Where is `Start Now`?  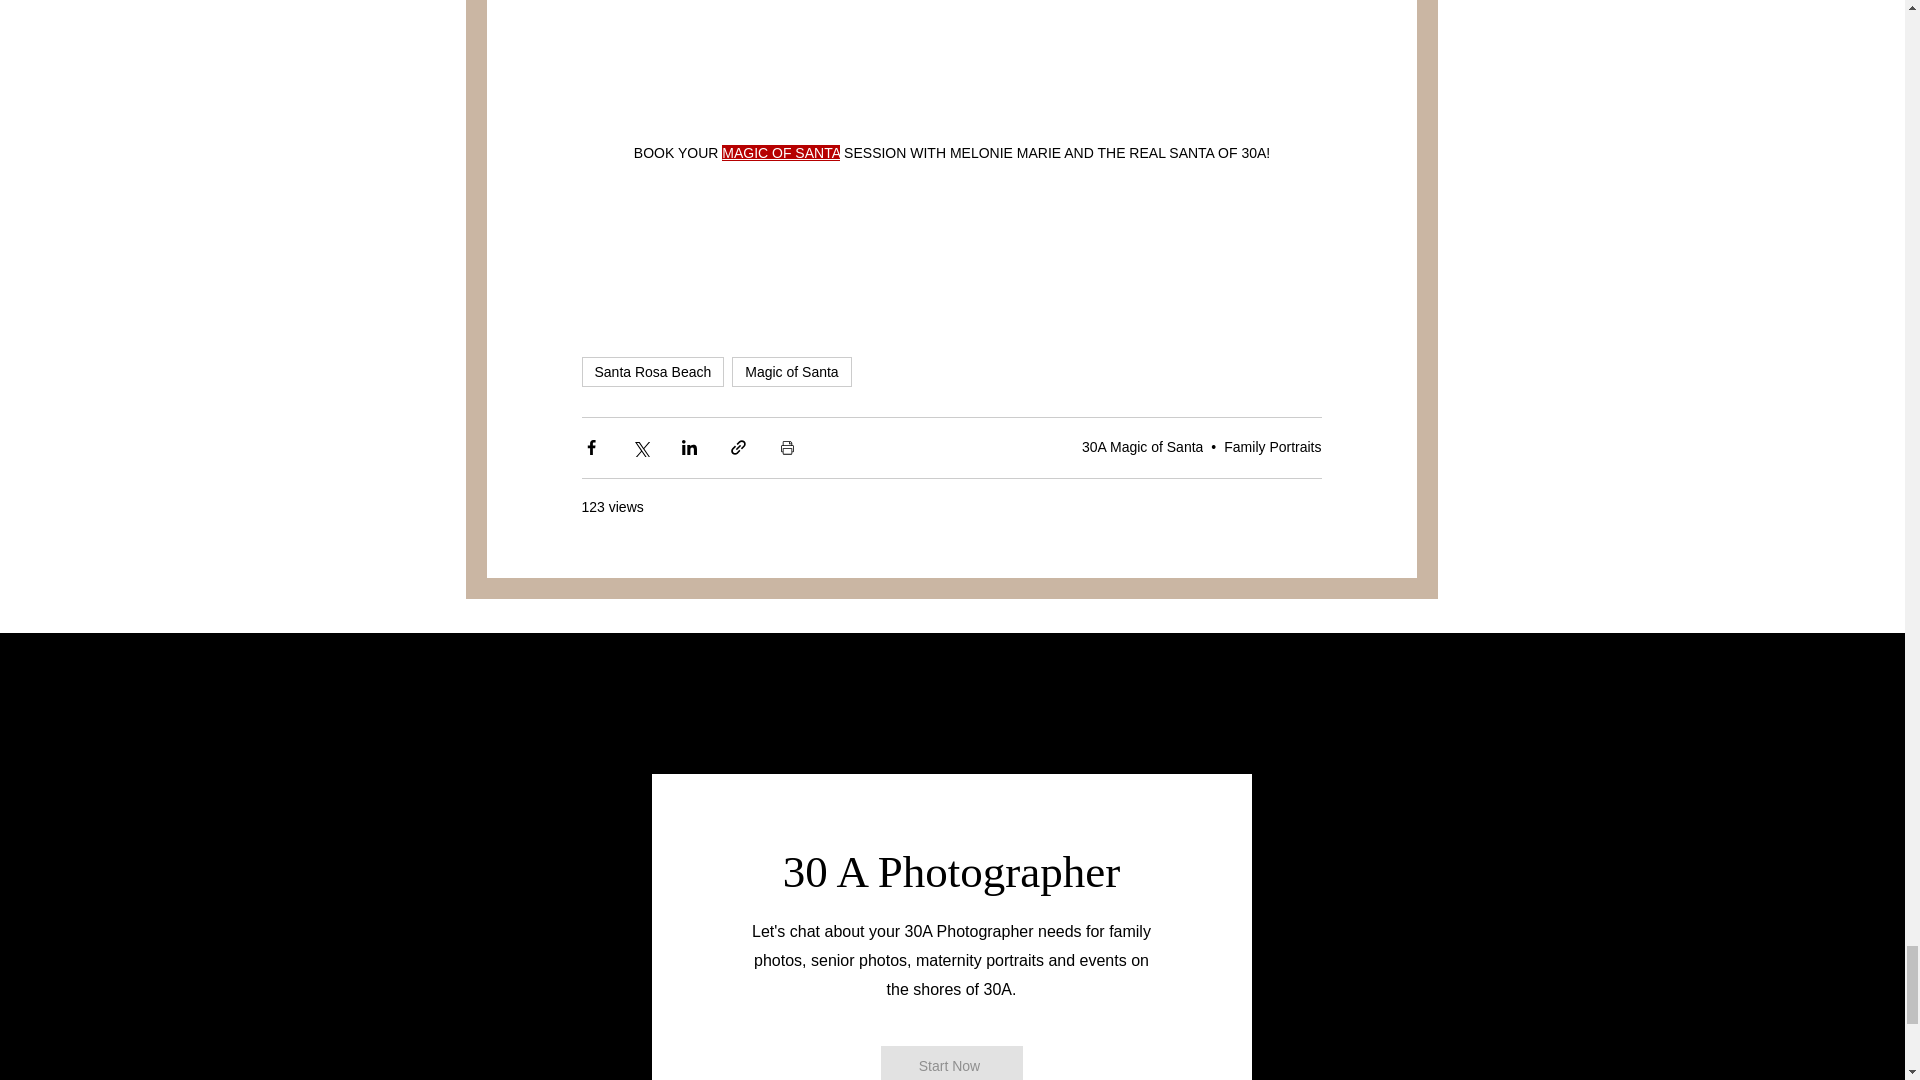 Start Now is located at coordinates (950, 1063).